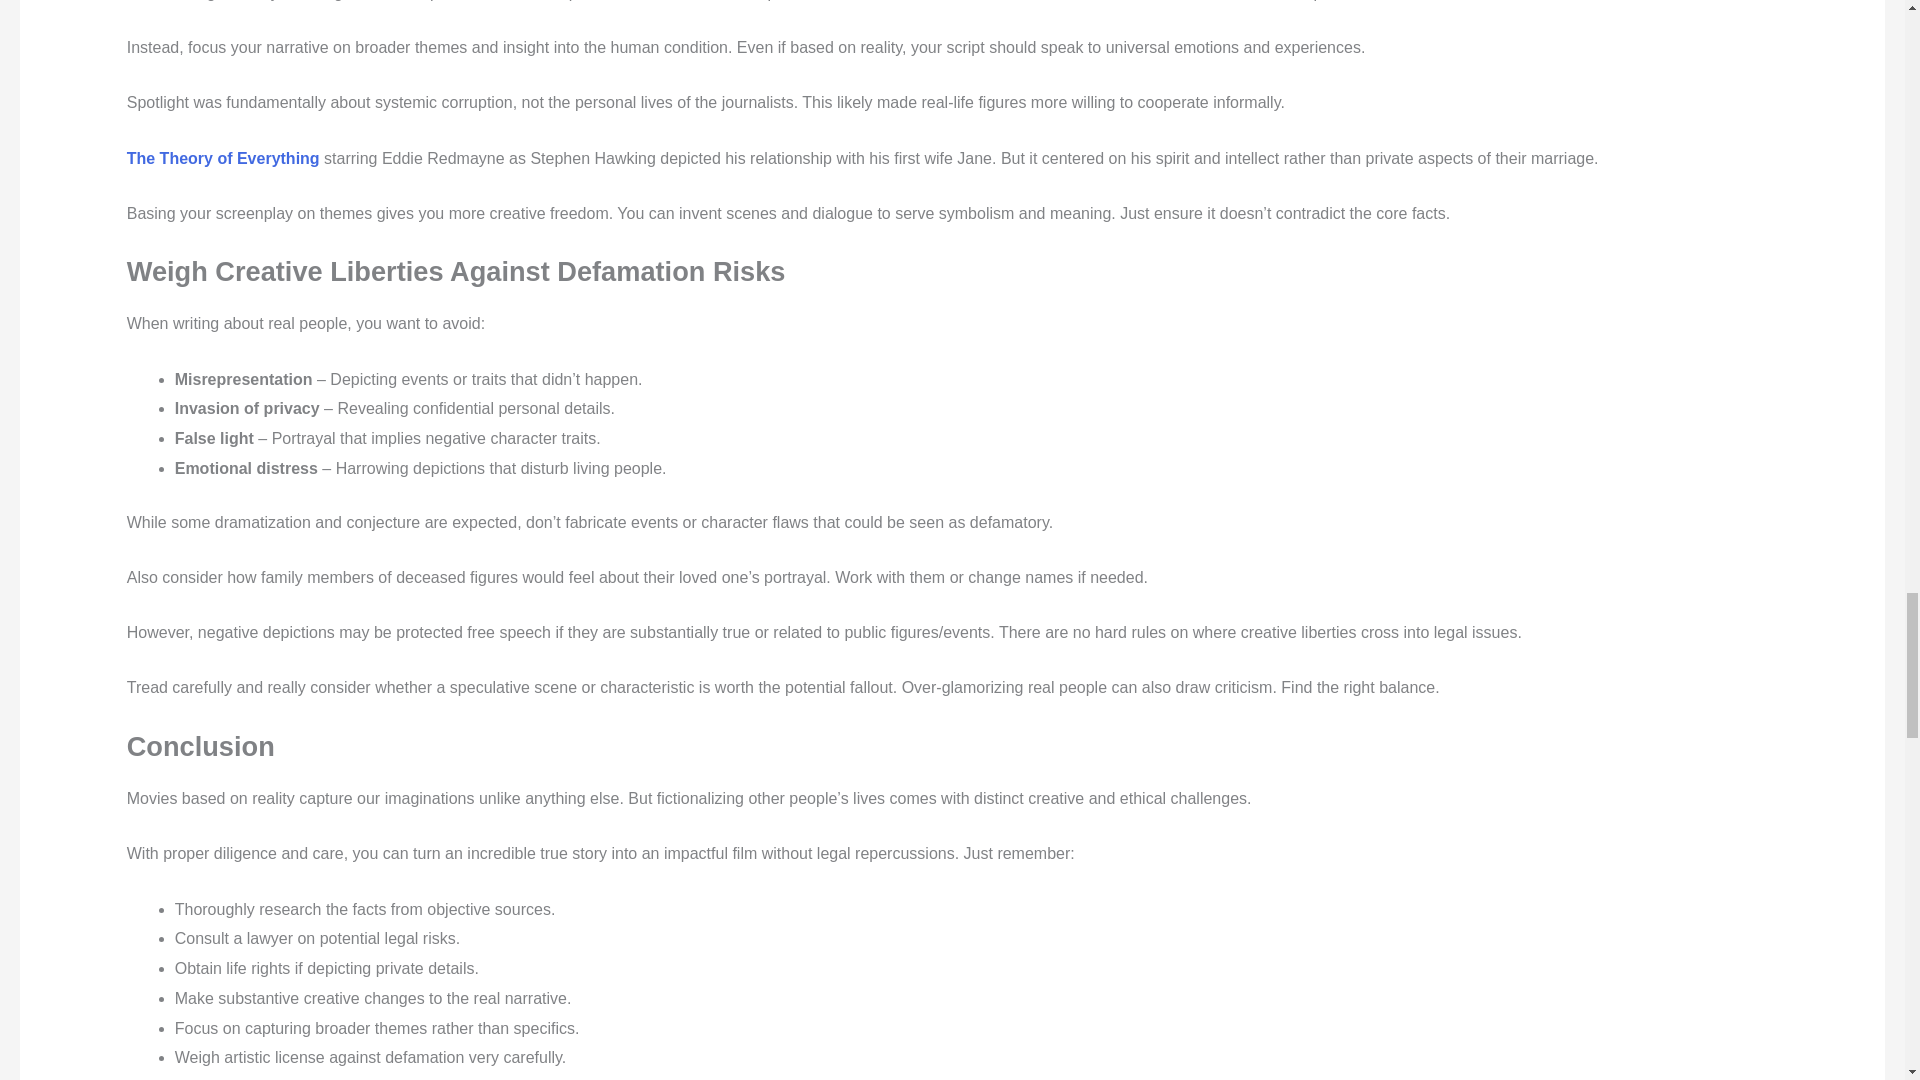 This screenshot has height=1080, width=1920. What do you see at coordinates (225, 158) in the screenshot?
I see `The Theory of Everything` at bounding box center [225, 158].